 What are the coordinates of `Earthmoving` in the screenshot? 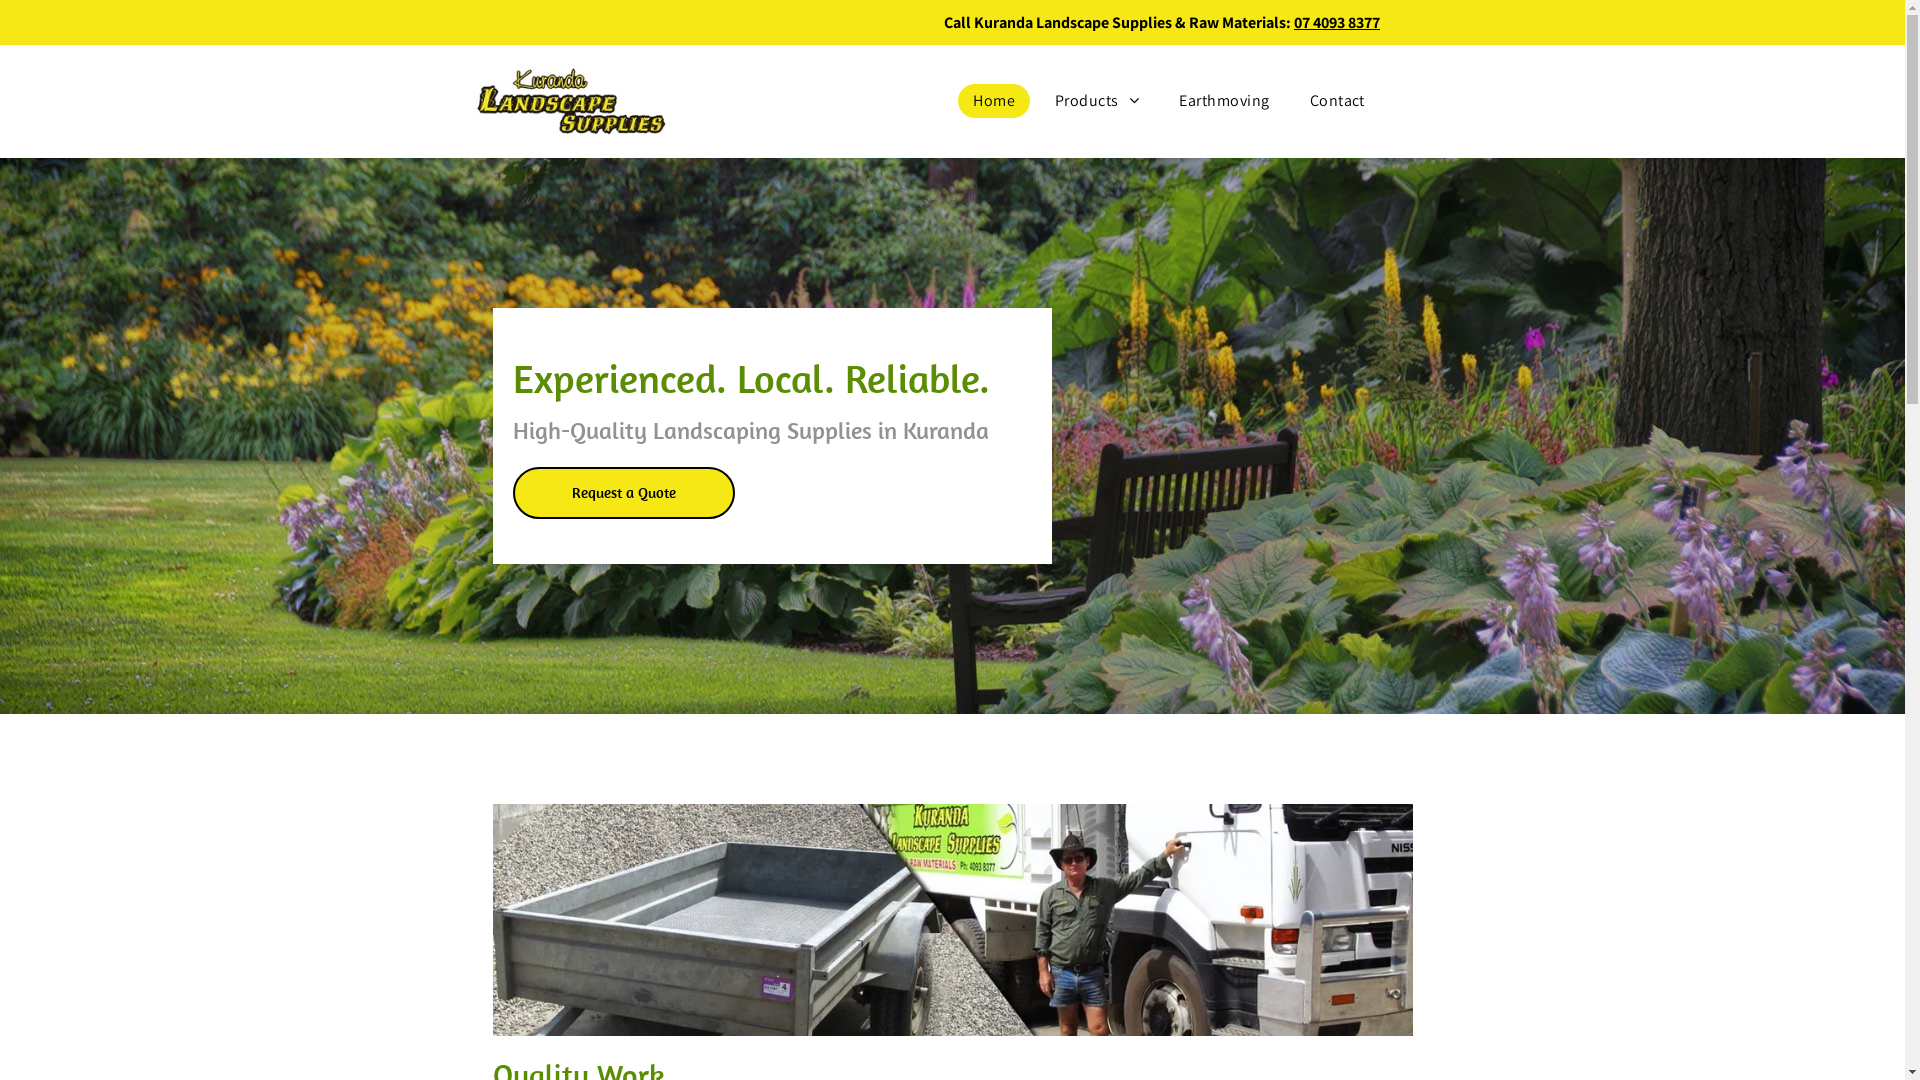 It's located at (1224, 101).